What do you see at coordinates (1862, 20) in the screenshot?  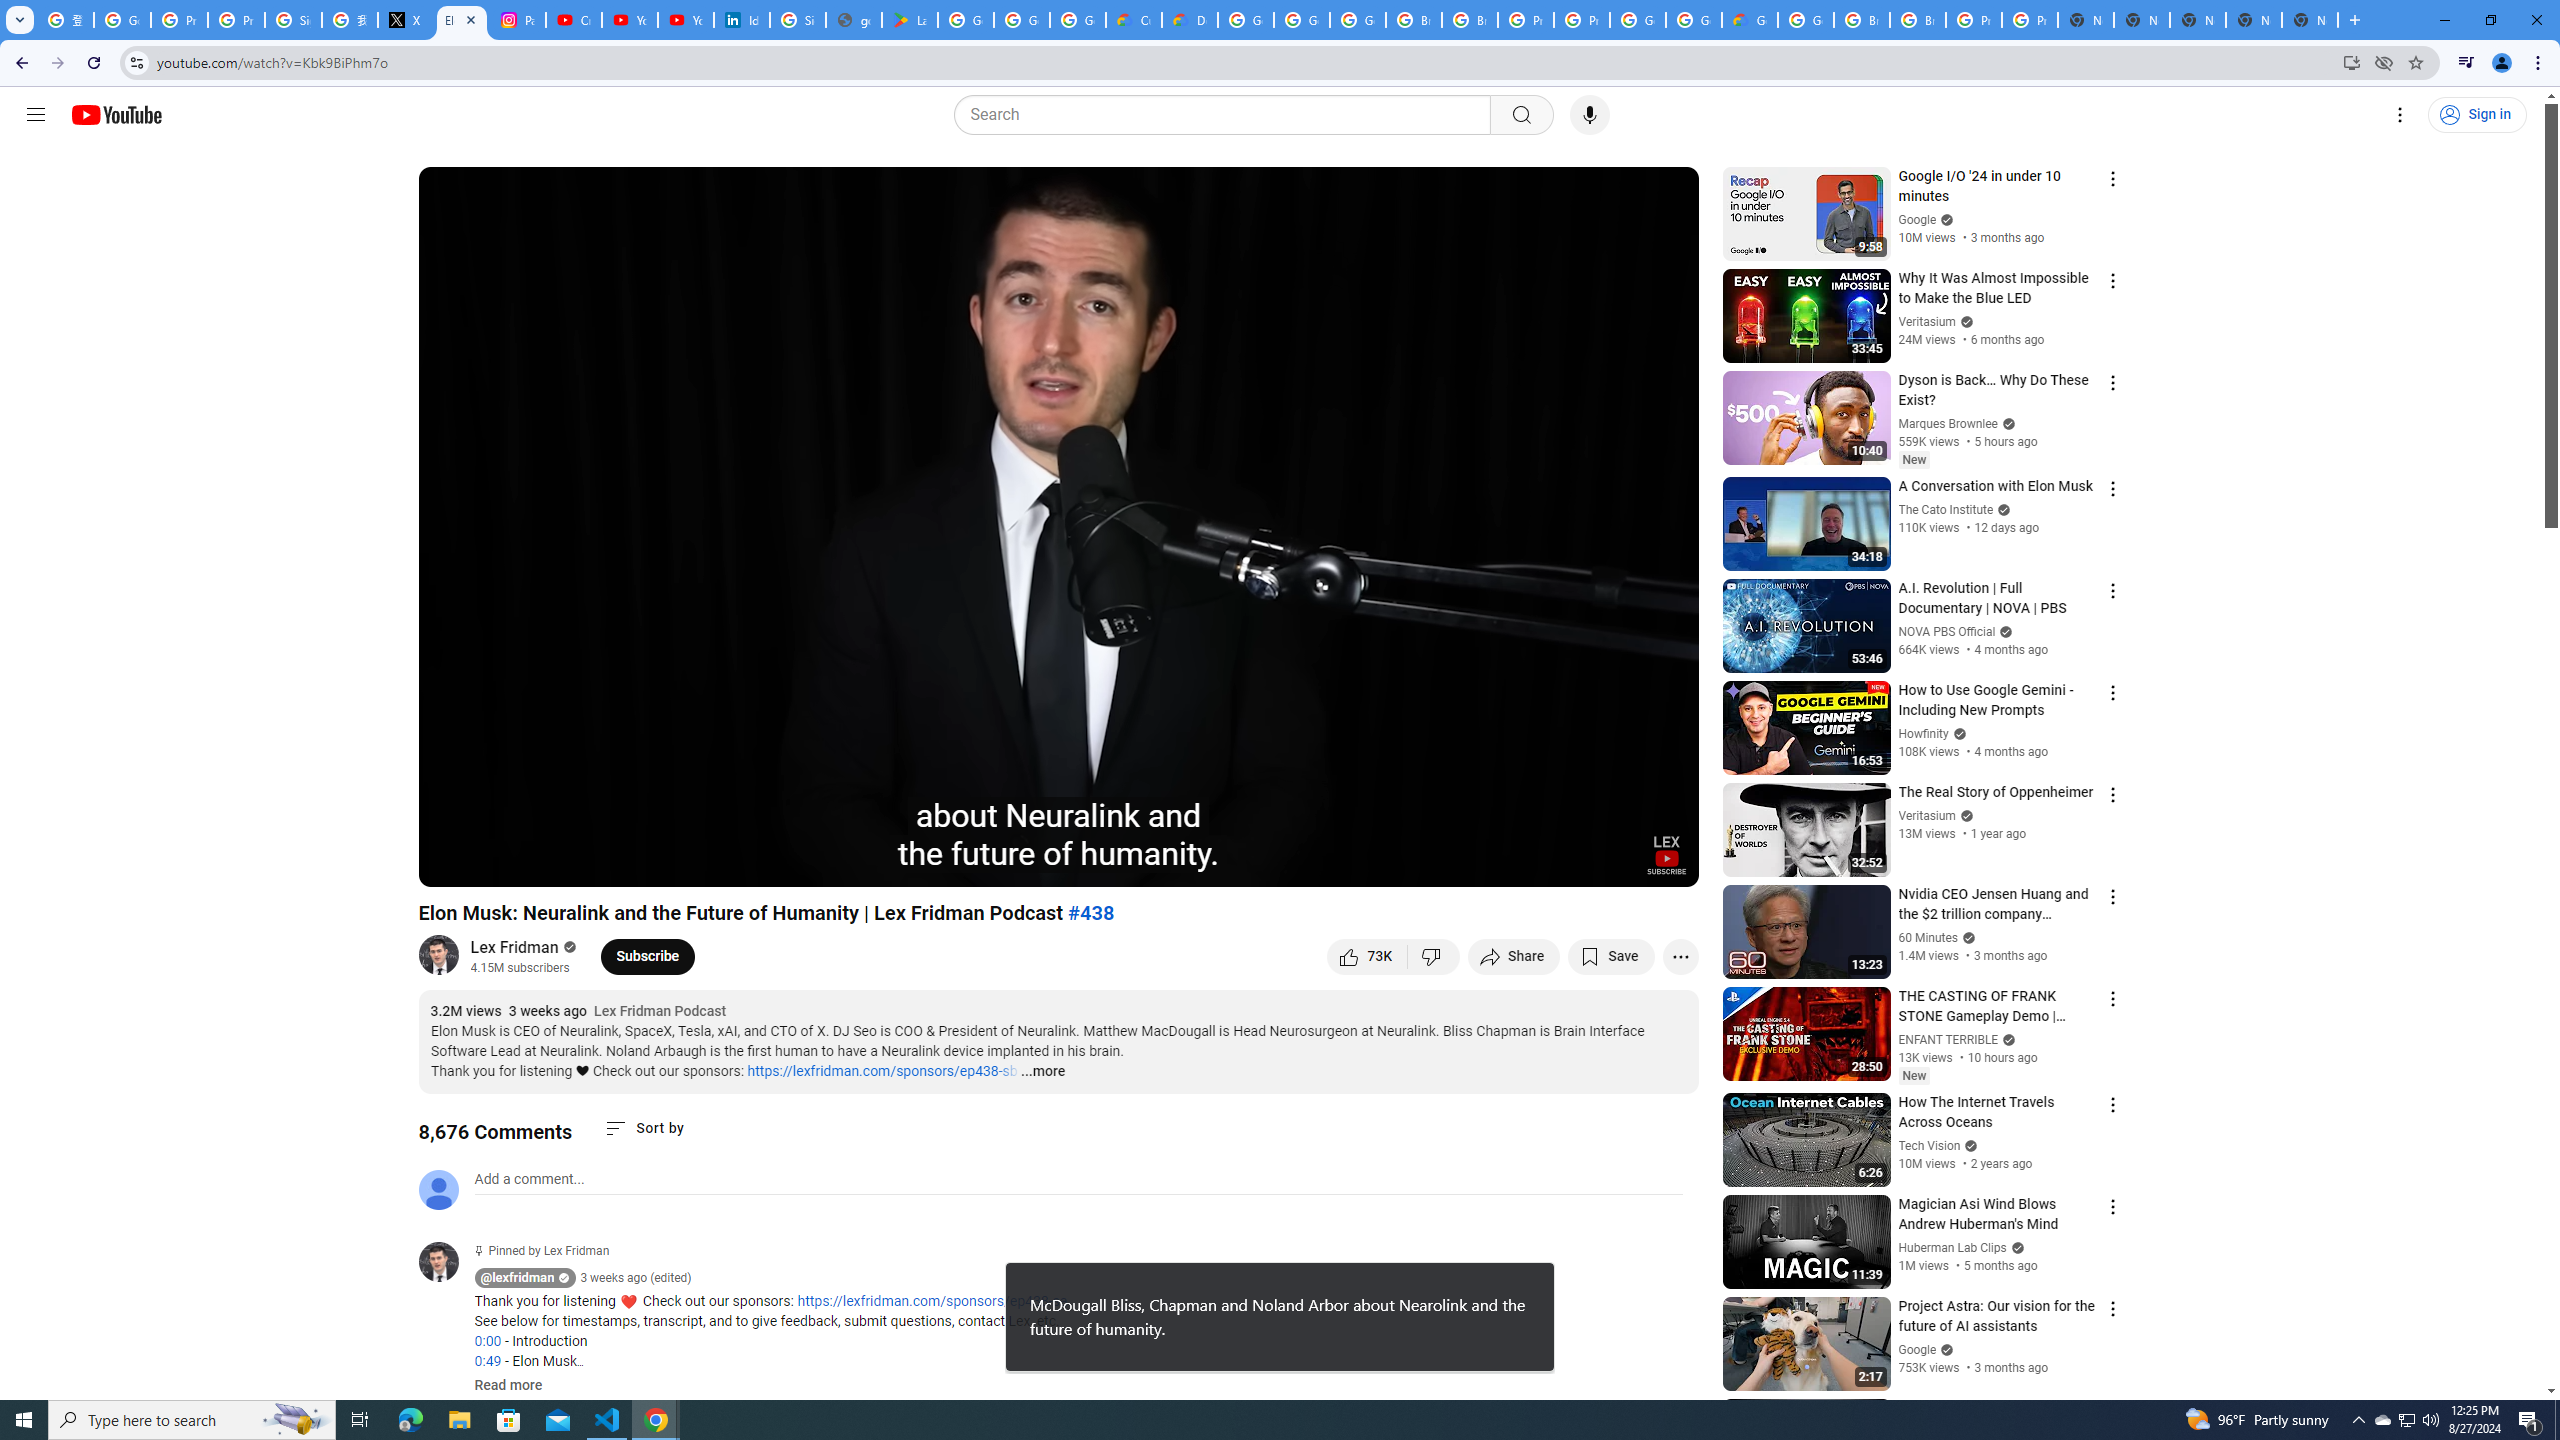 I see `Browse Chrome as a guest - Computer - Google Chrome Help` at bounding box center [1862, 20].